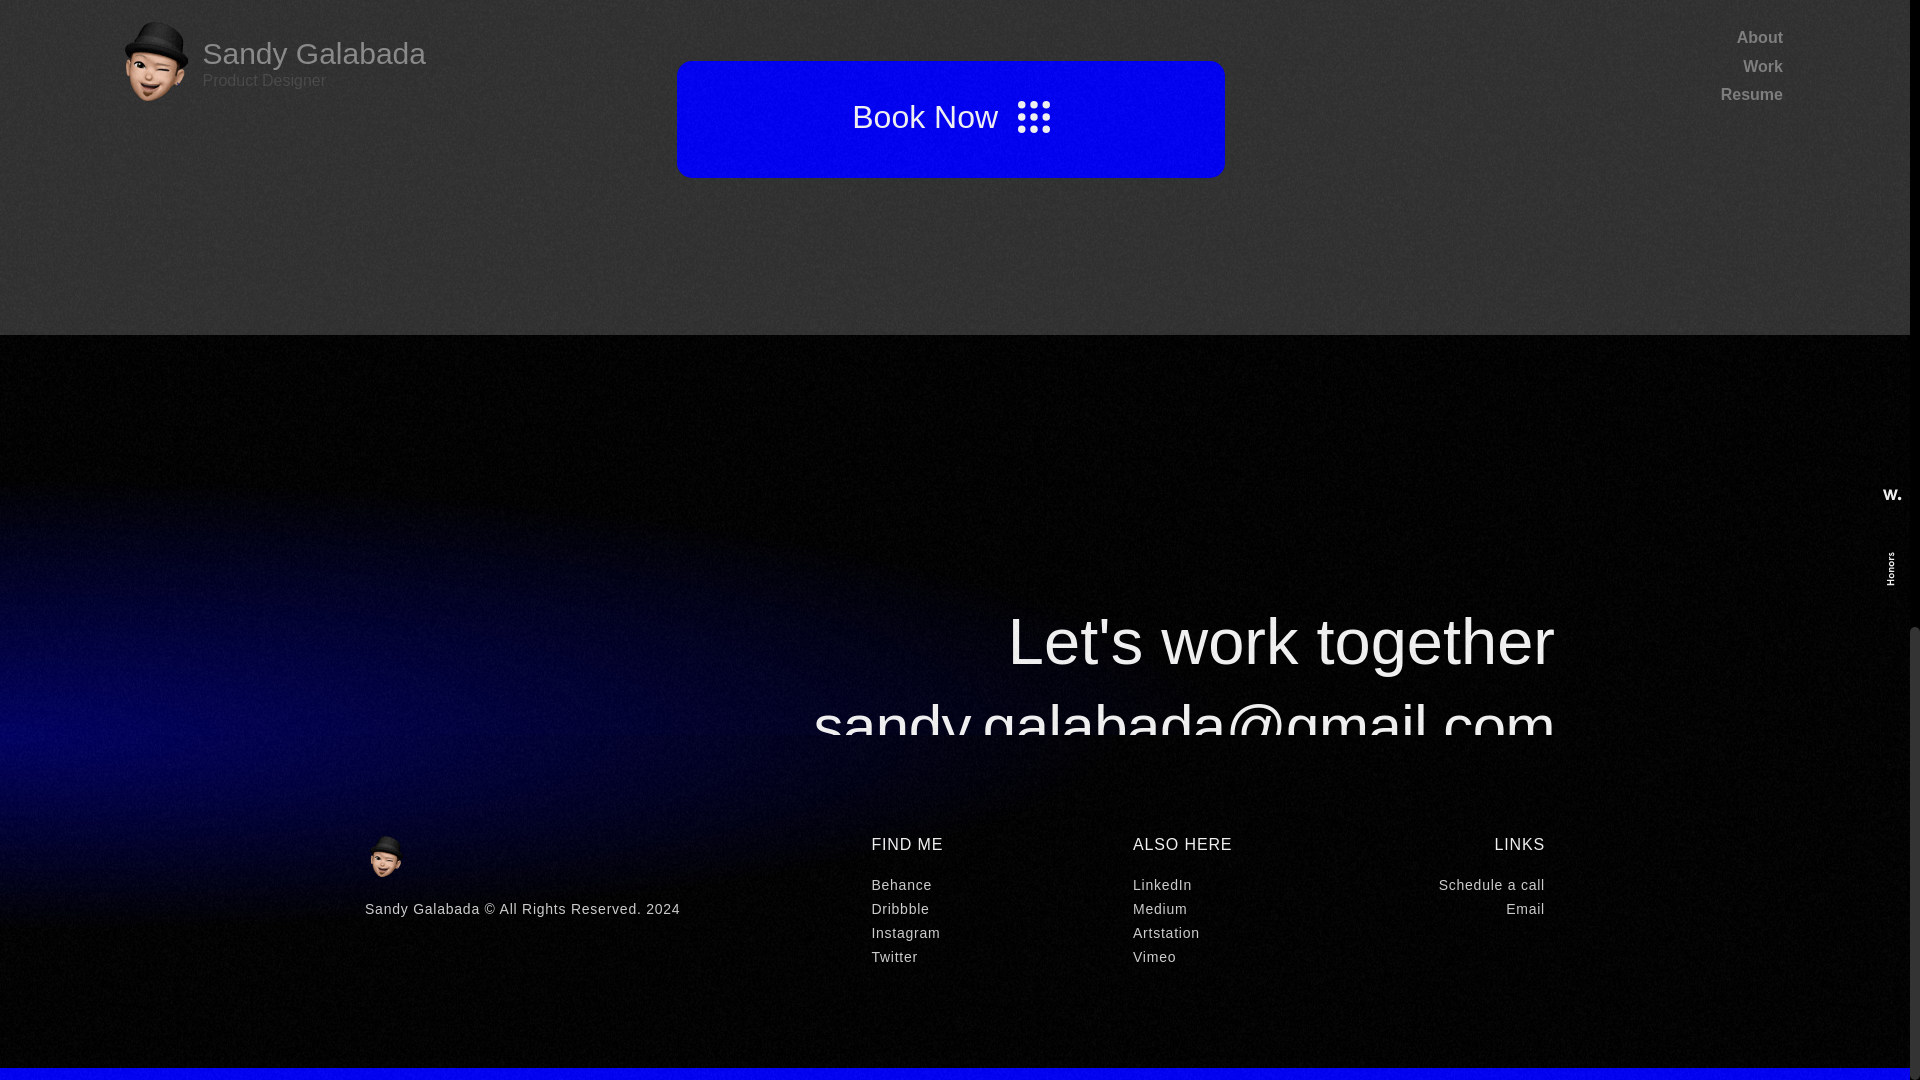  What do you see at coordinates (1230, 956) in the screenshot?
I see `Vimeo` at bounding box center [1230, 956].